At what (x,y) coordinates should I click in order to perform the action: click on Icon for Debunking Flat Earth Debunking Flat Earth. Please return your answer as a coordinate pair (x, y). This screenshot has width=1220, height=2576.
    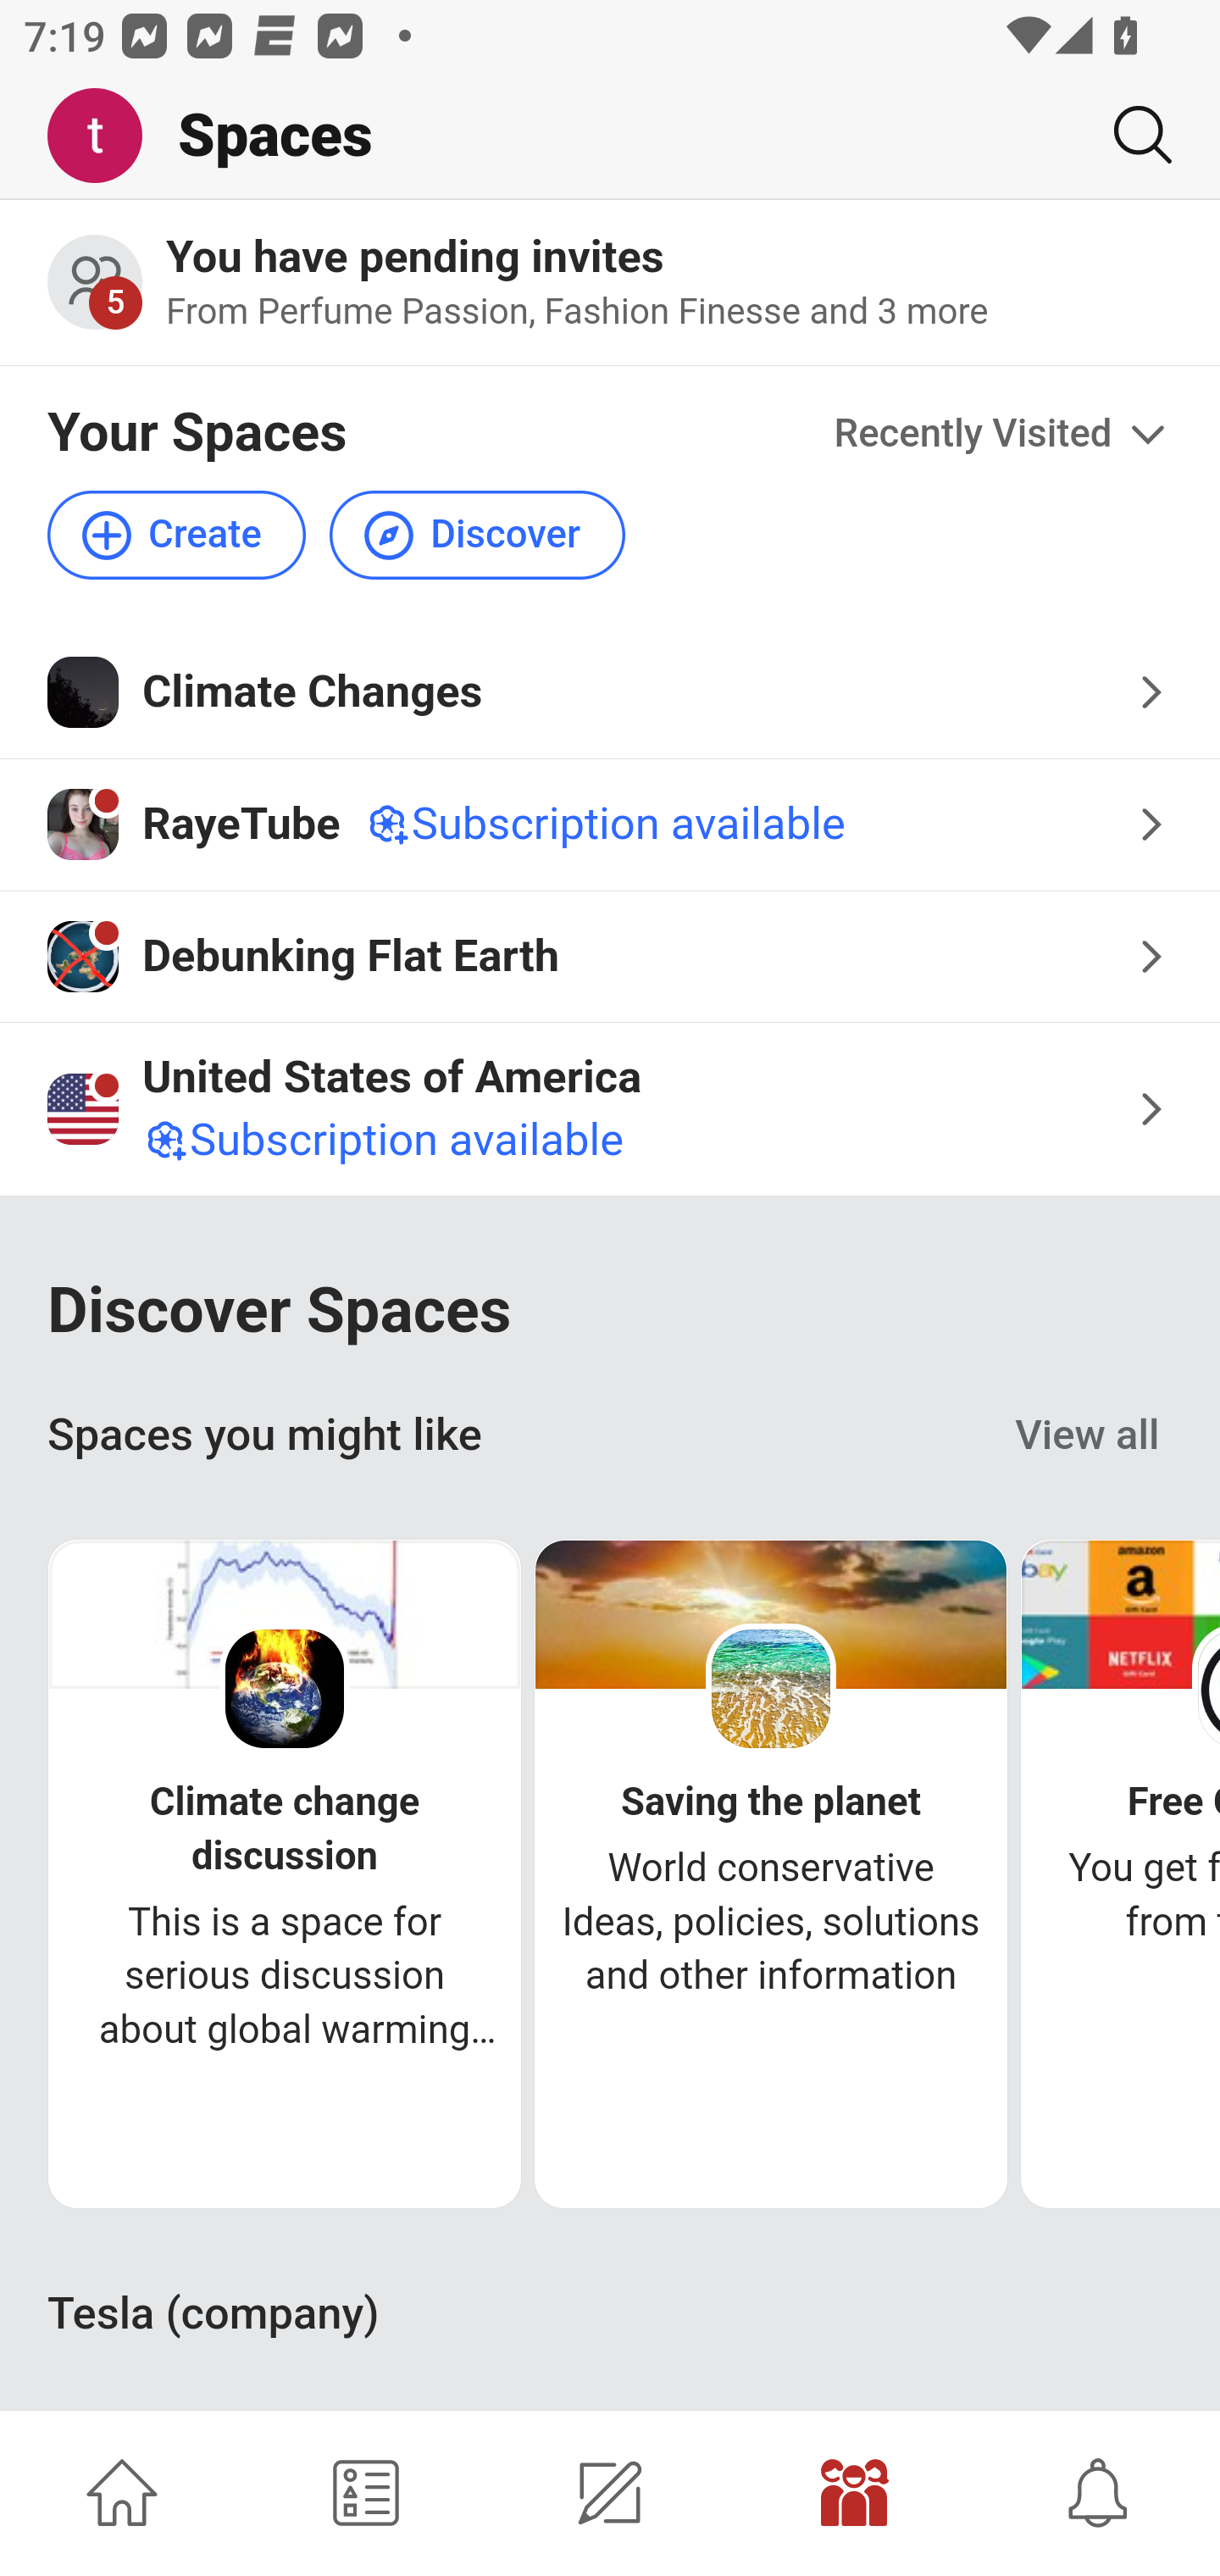
    Looking at the image, I should click on (610, 956).